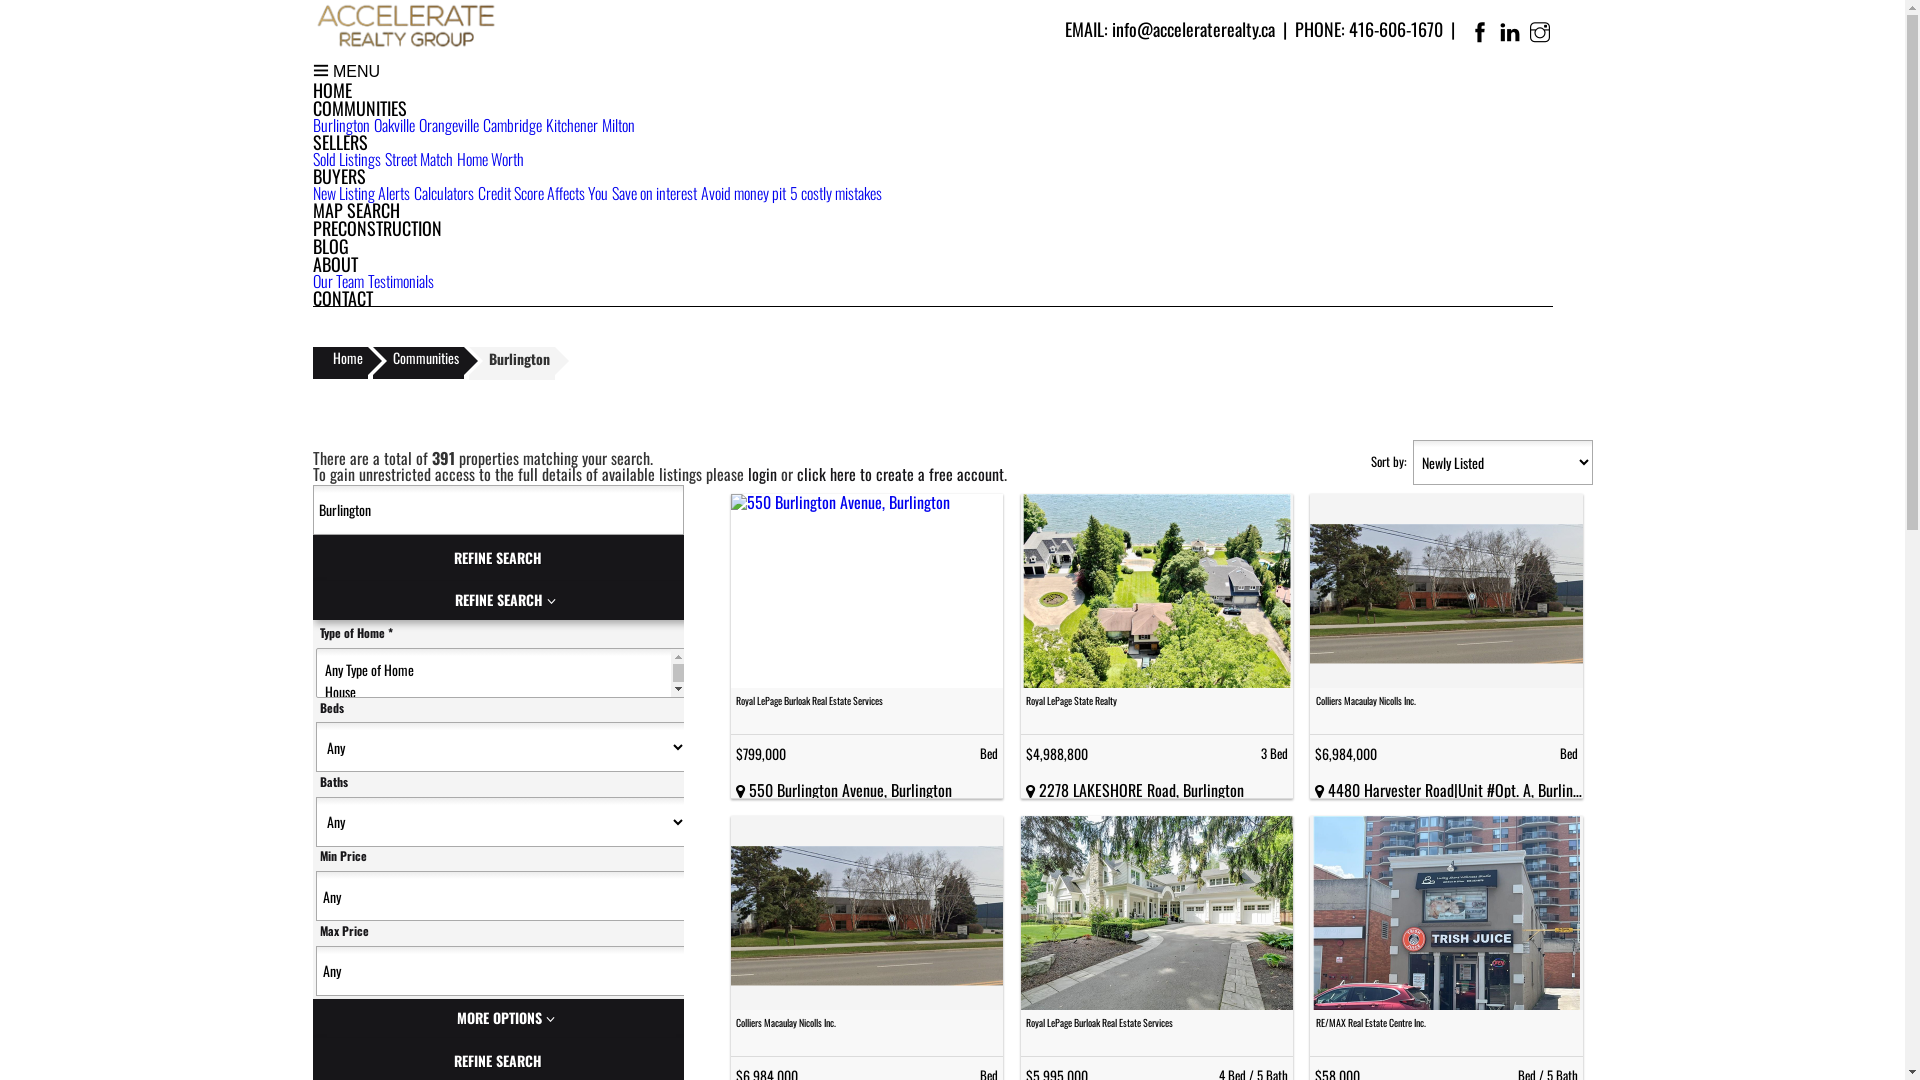 This screenshot has height=1080, width=1920. Describe the element at coordinates (618, 125) in the screenshot. I see `Milton` at that location.